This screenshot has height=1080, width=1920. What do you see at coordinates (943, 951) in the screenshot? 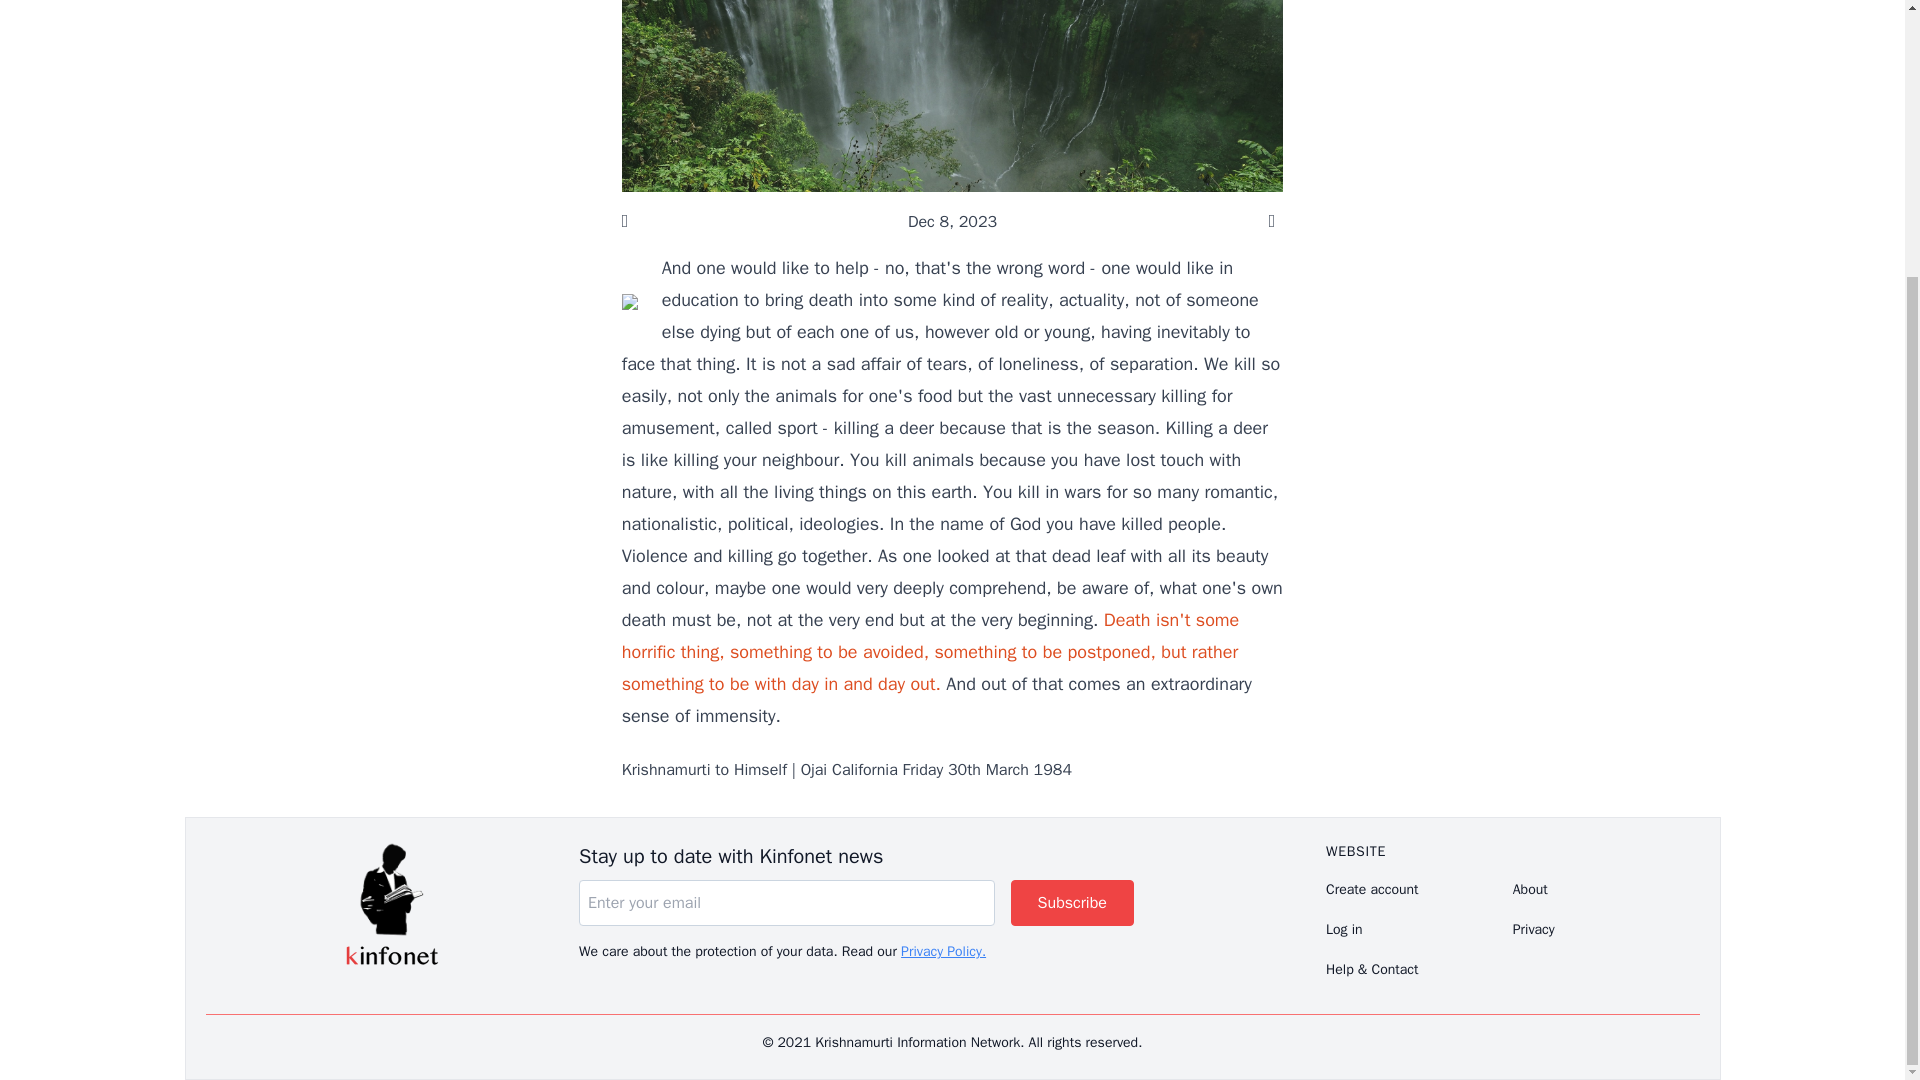
I see `Privacy Policy.` at bounding box center [943, 951].